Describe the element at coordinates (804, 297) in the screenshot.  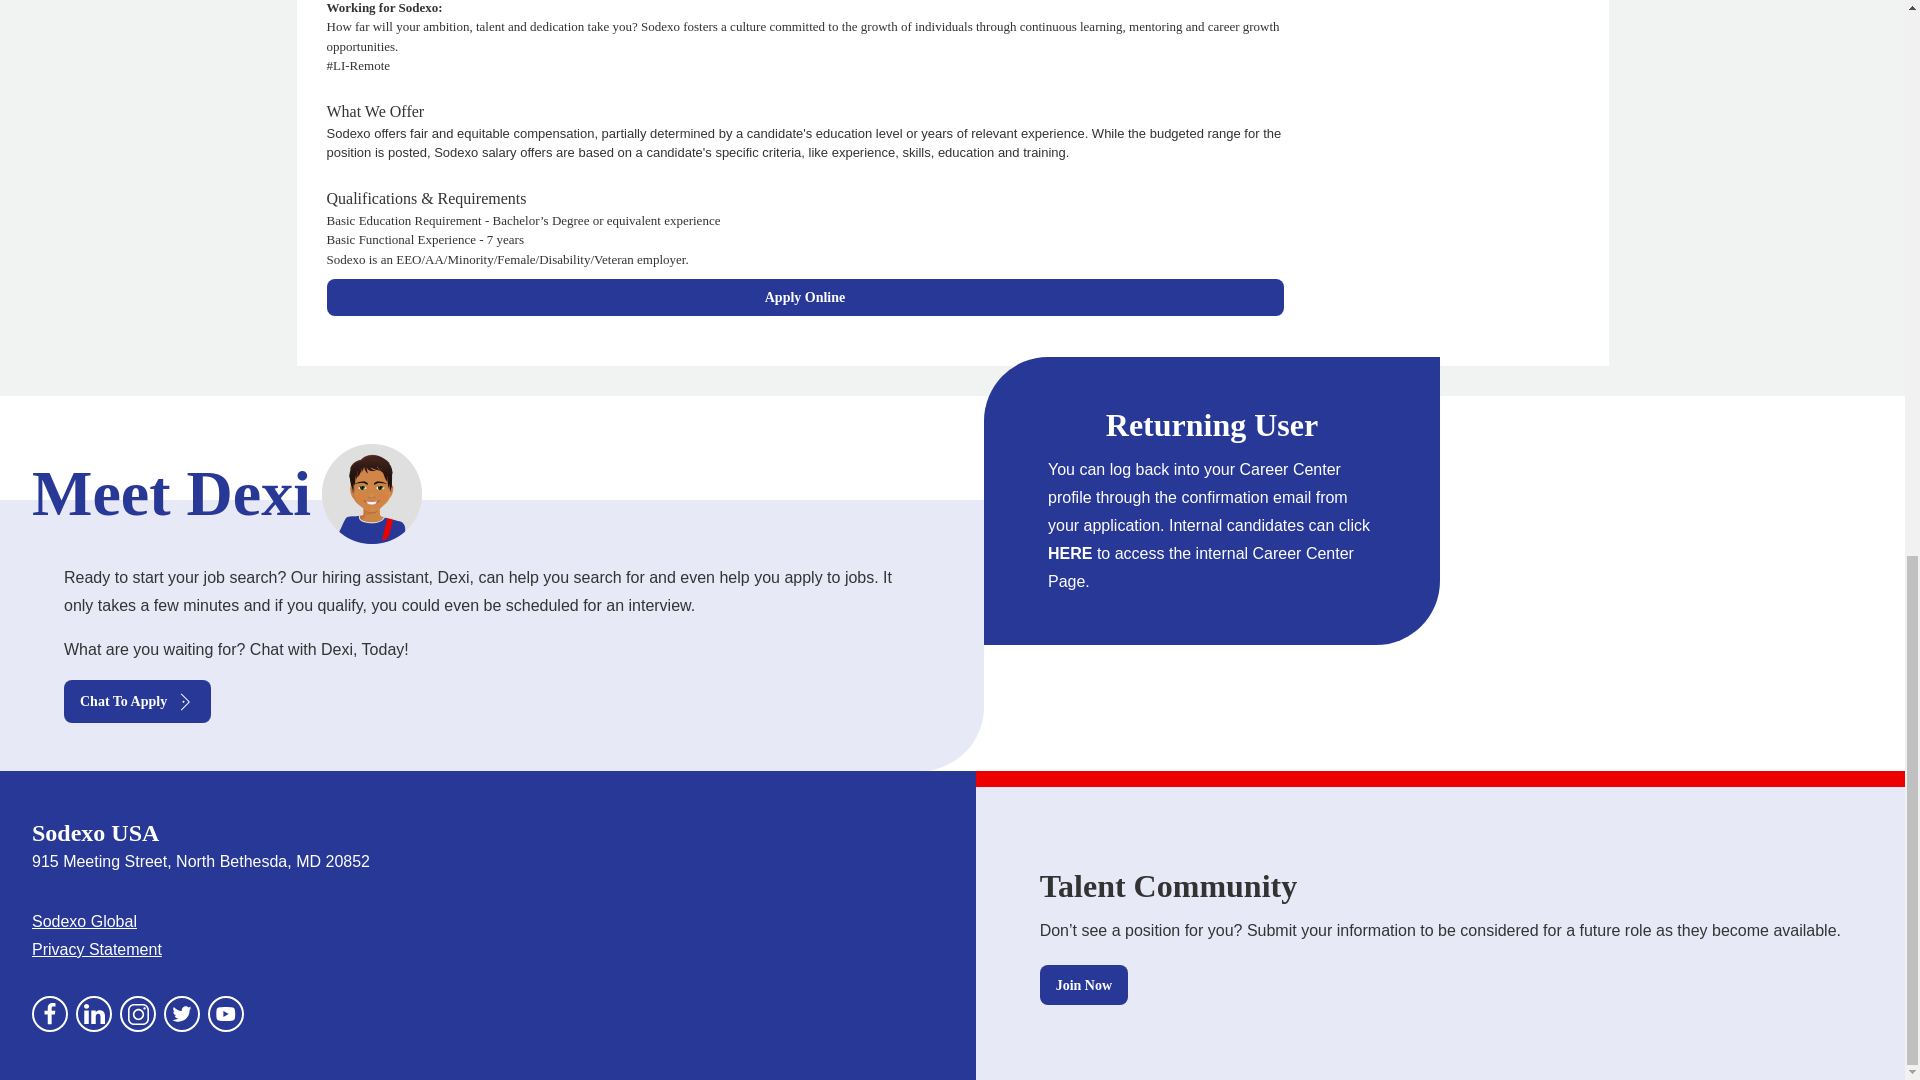
I see `Apply Online` at that location.